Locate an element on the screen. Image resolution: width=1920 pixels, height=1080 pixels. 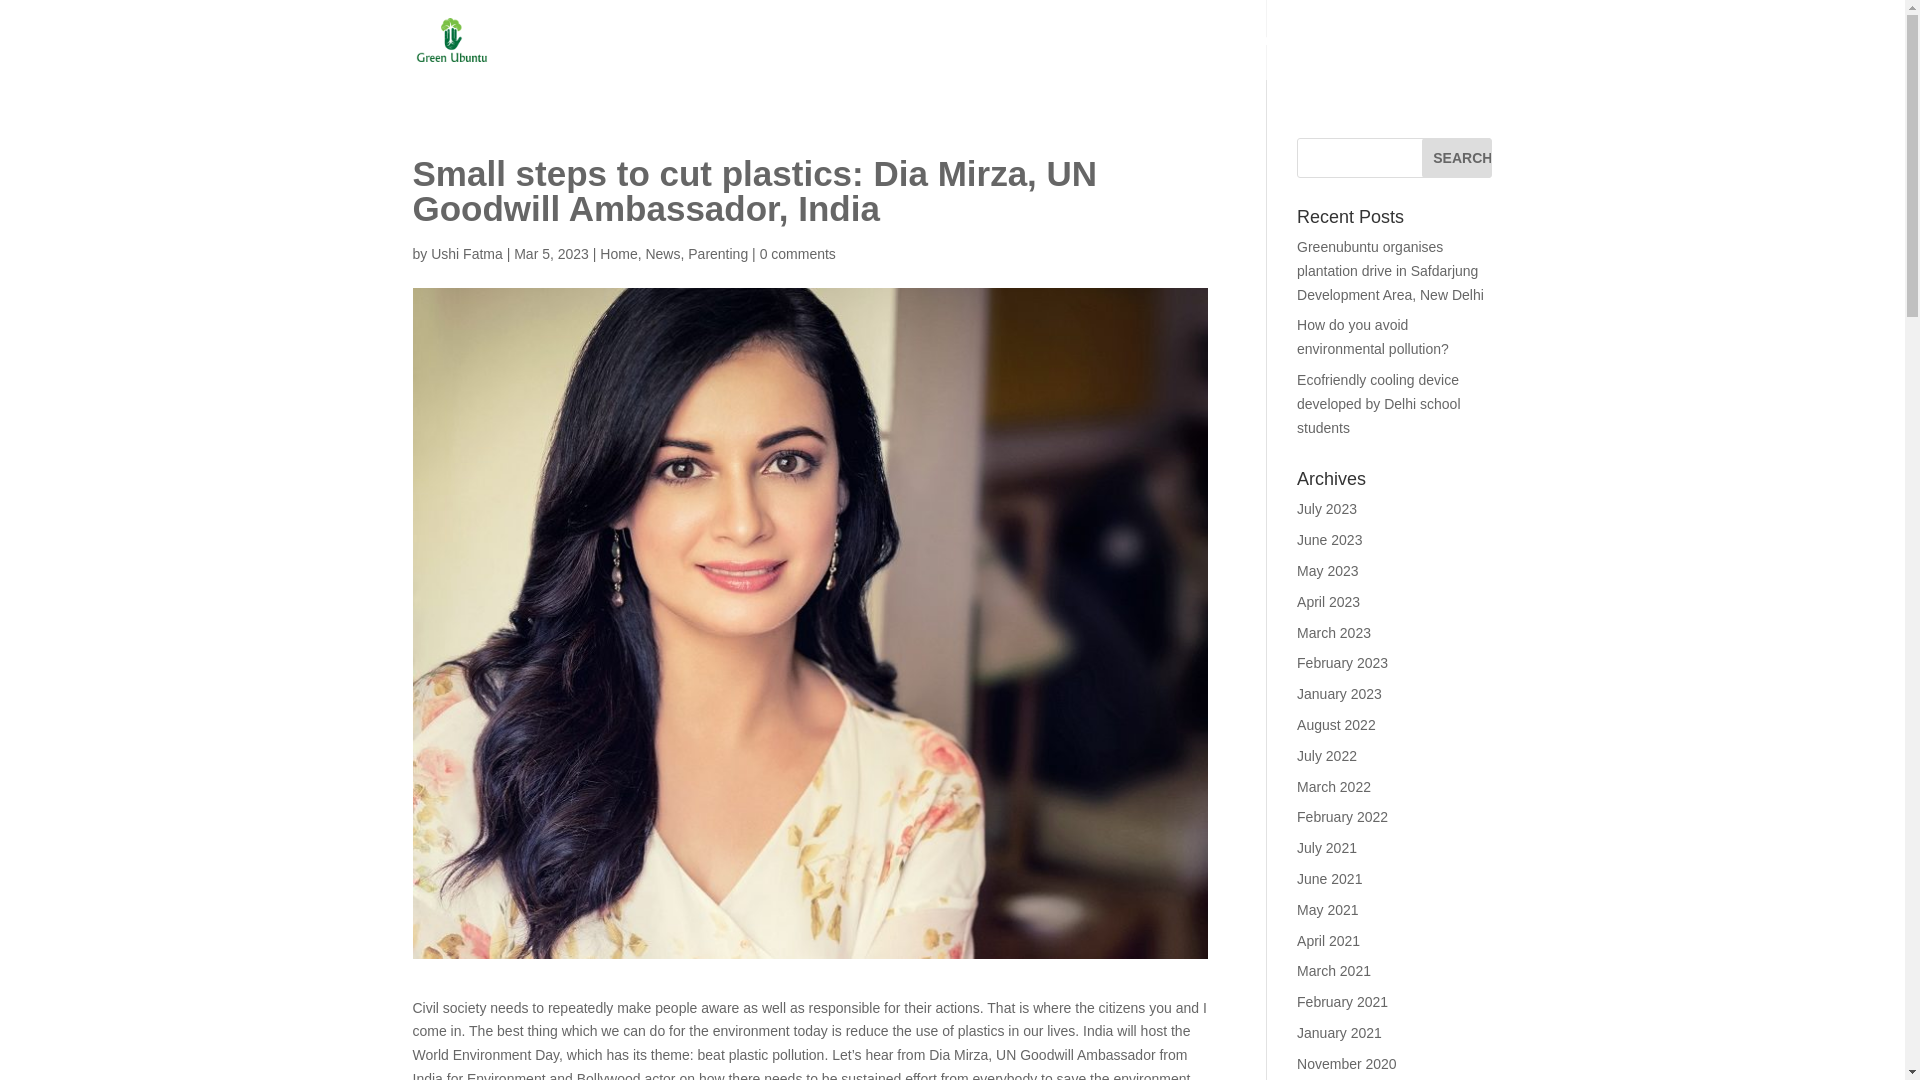
Ushi Fatma is located at coordinates (466, 254).